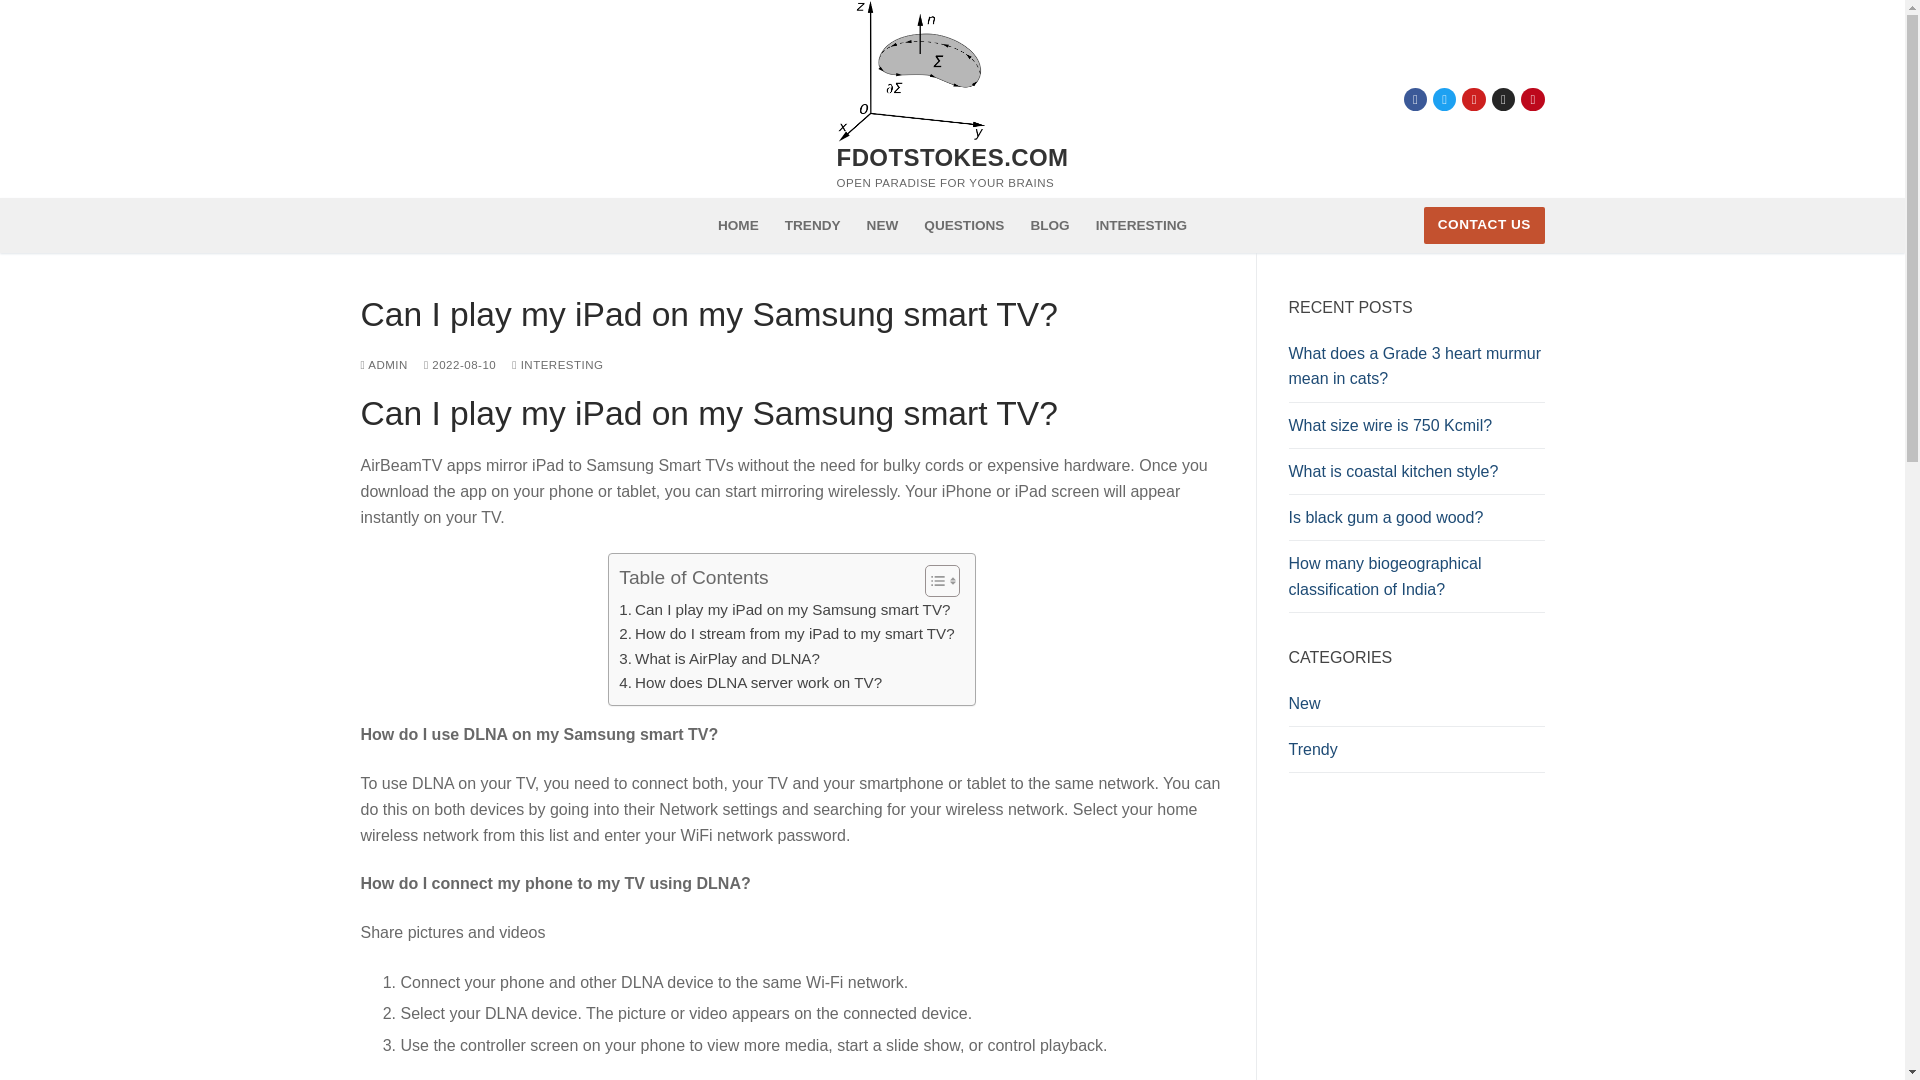  I want to click on TRENDY, so click(812, 226).